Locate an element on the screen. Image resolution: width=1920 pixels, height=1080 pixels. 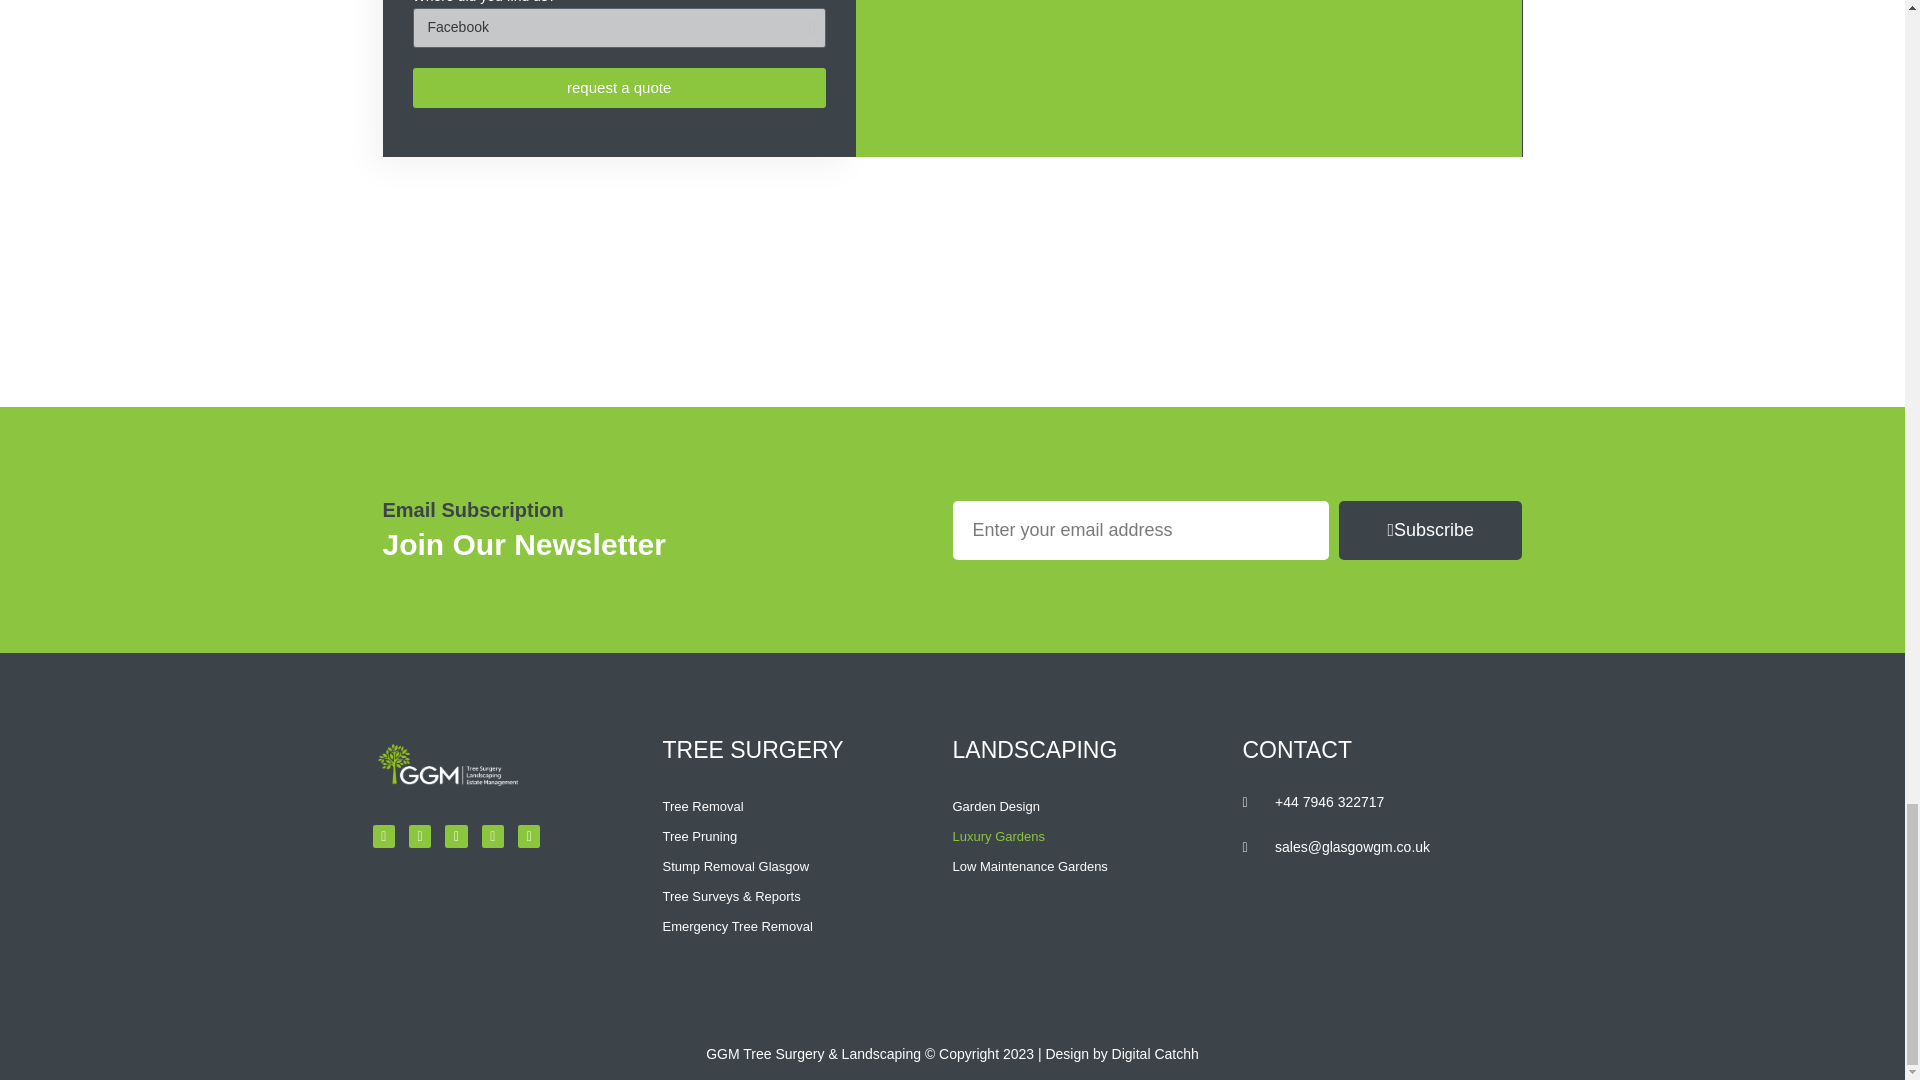
Subscribe is located at coordinates (1430, 530).